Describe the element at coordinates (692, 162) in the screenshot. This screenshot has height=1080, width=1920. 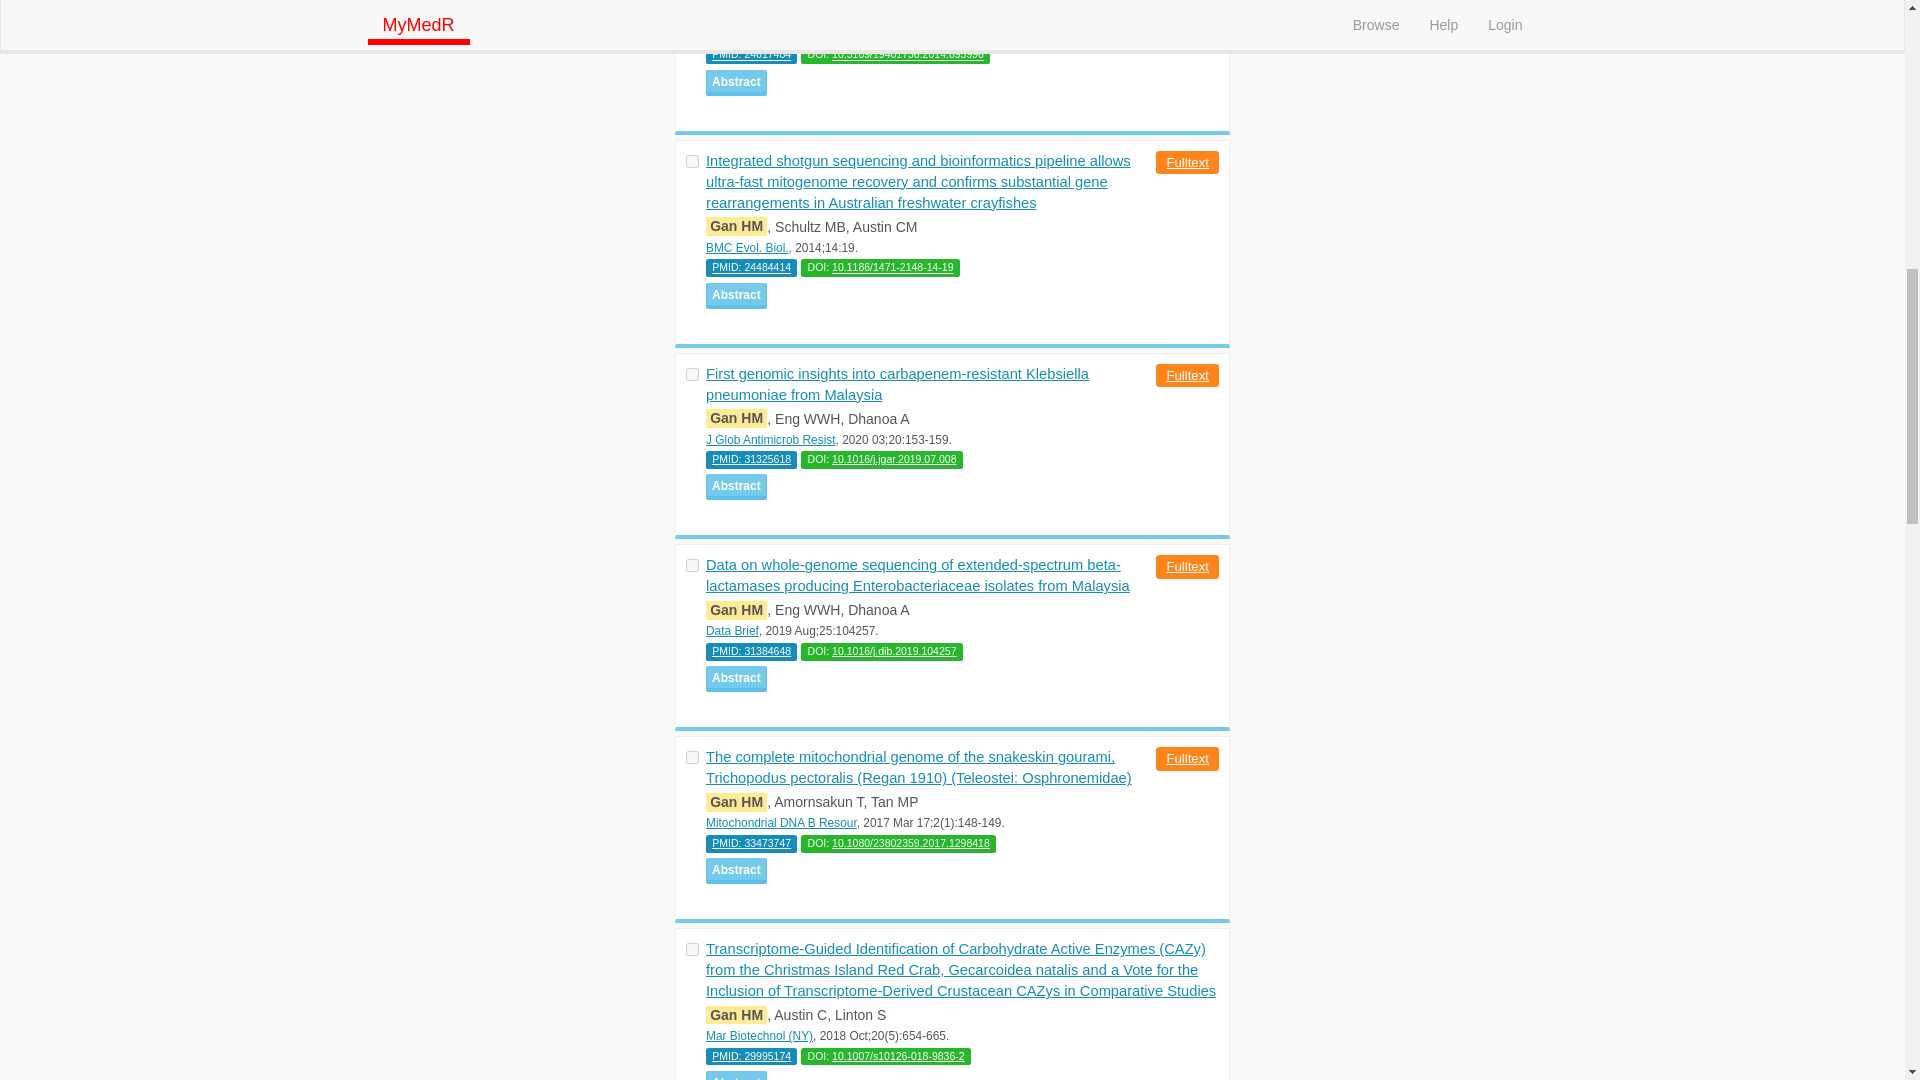
I see `on` at that location.